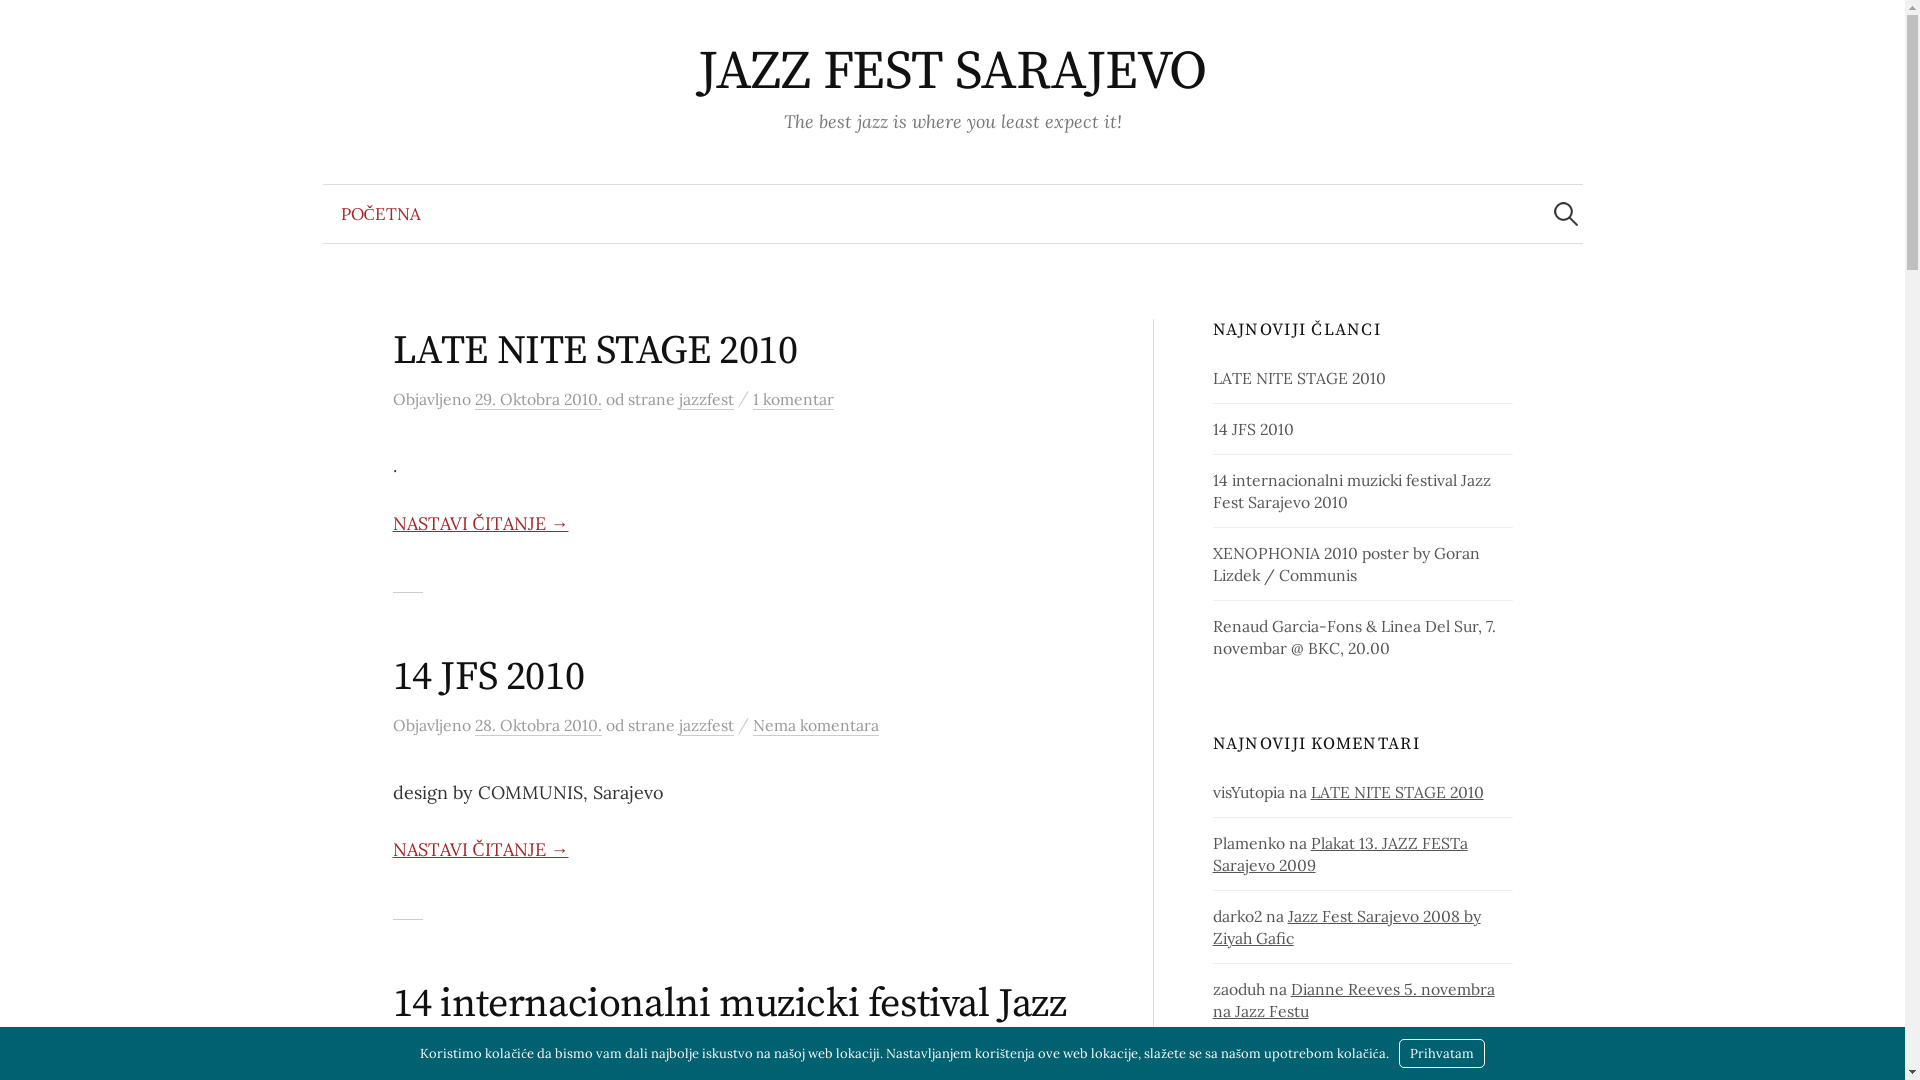 The width and height of the screenshot is (1920, 1080). What do you see at coordinates (25, 25) in the screenshot?
I see `Pretraga` at bounding box center [25, 25].